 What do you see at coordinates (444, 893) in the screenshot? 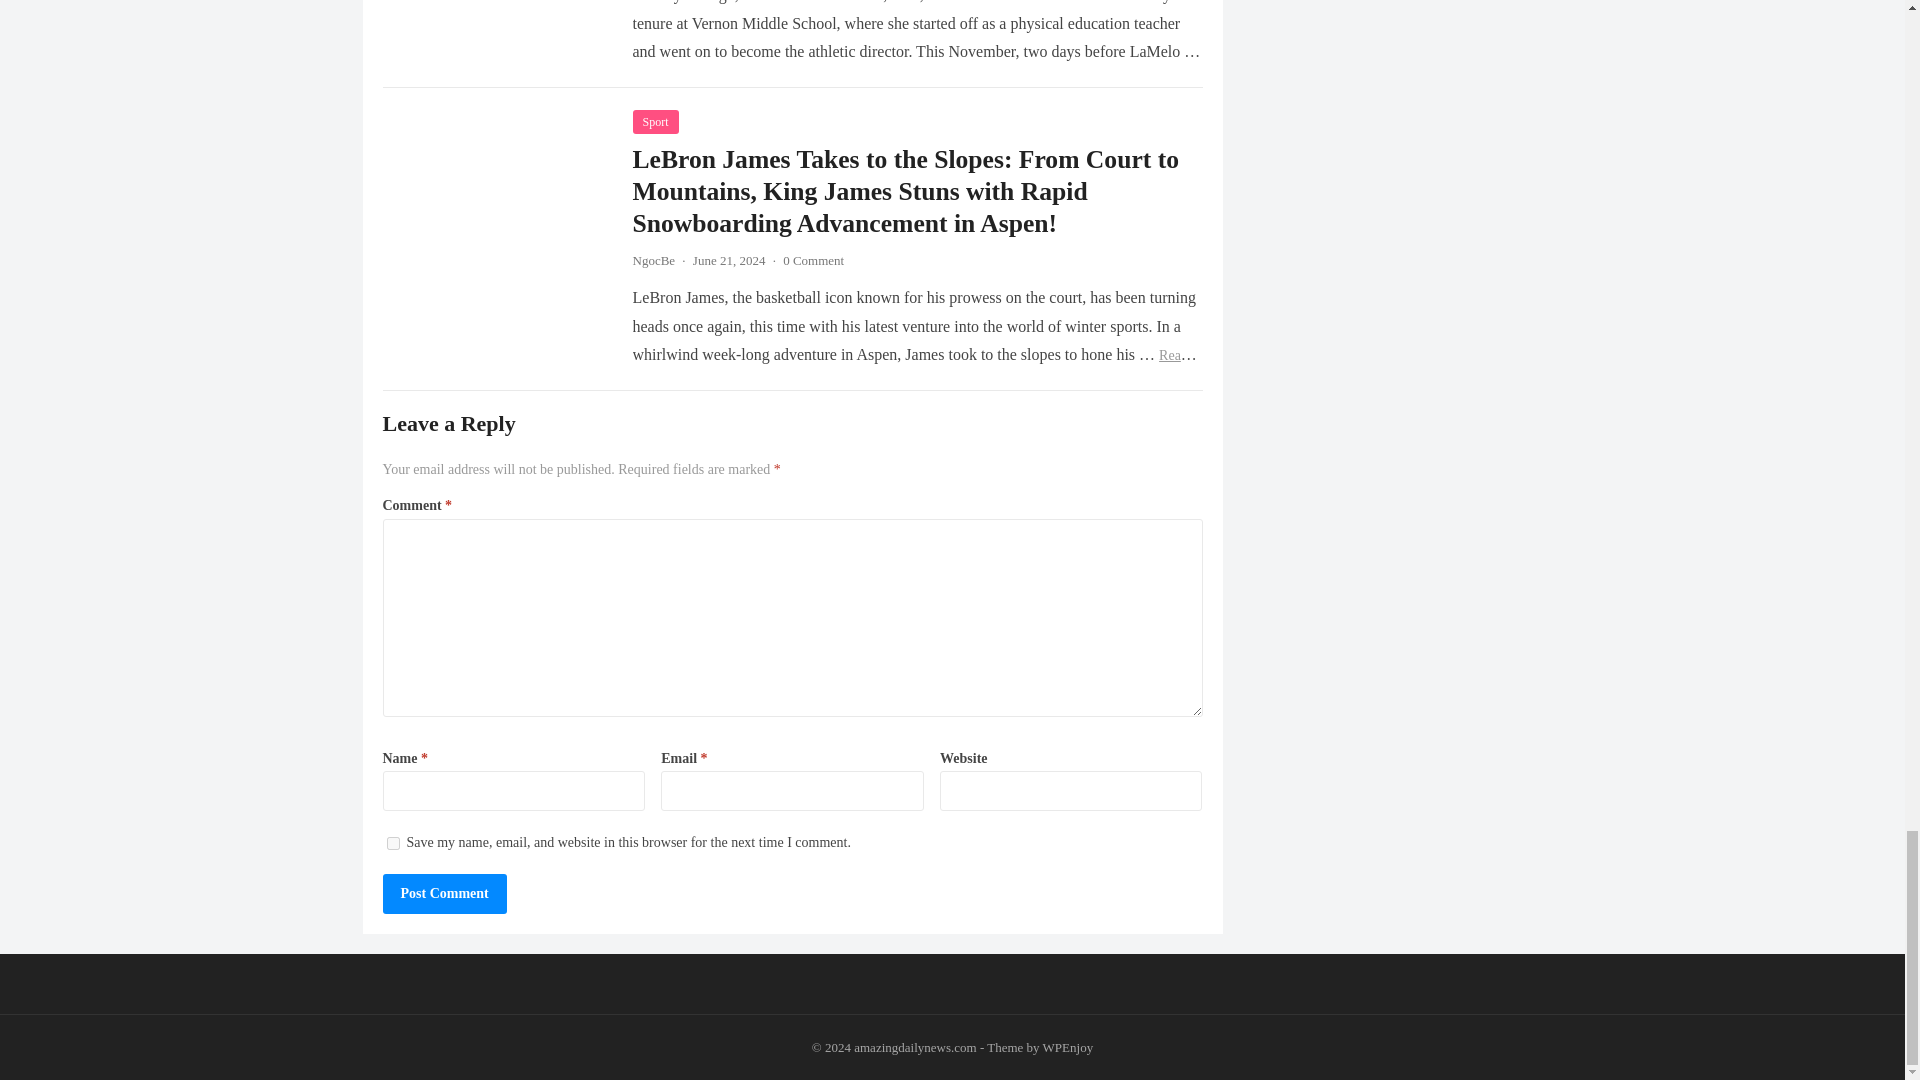
I see `Post Comment` at bounding box center [444, 893].